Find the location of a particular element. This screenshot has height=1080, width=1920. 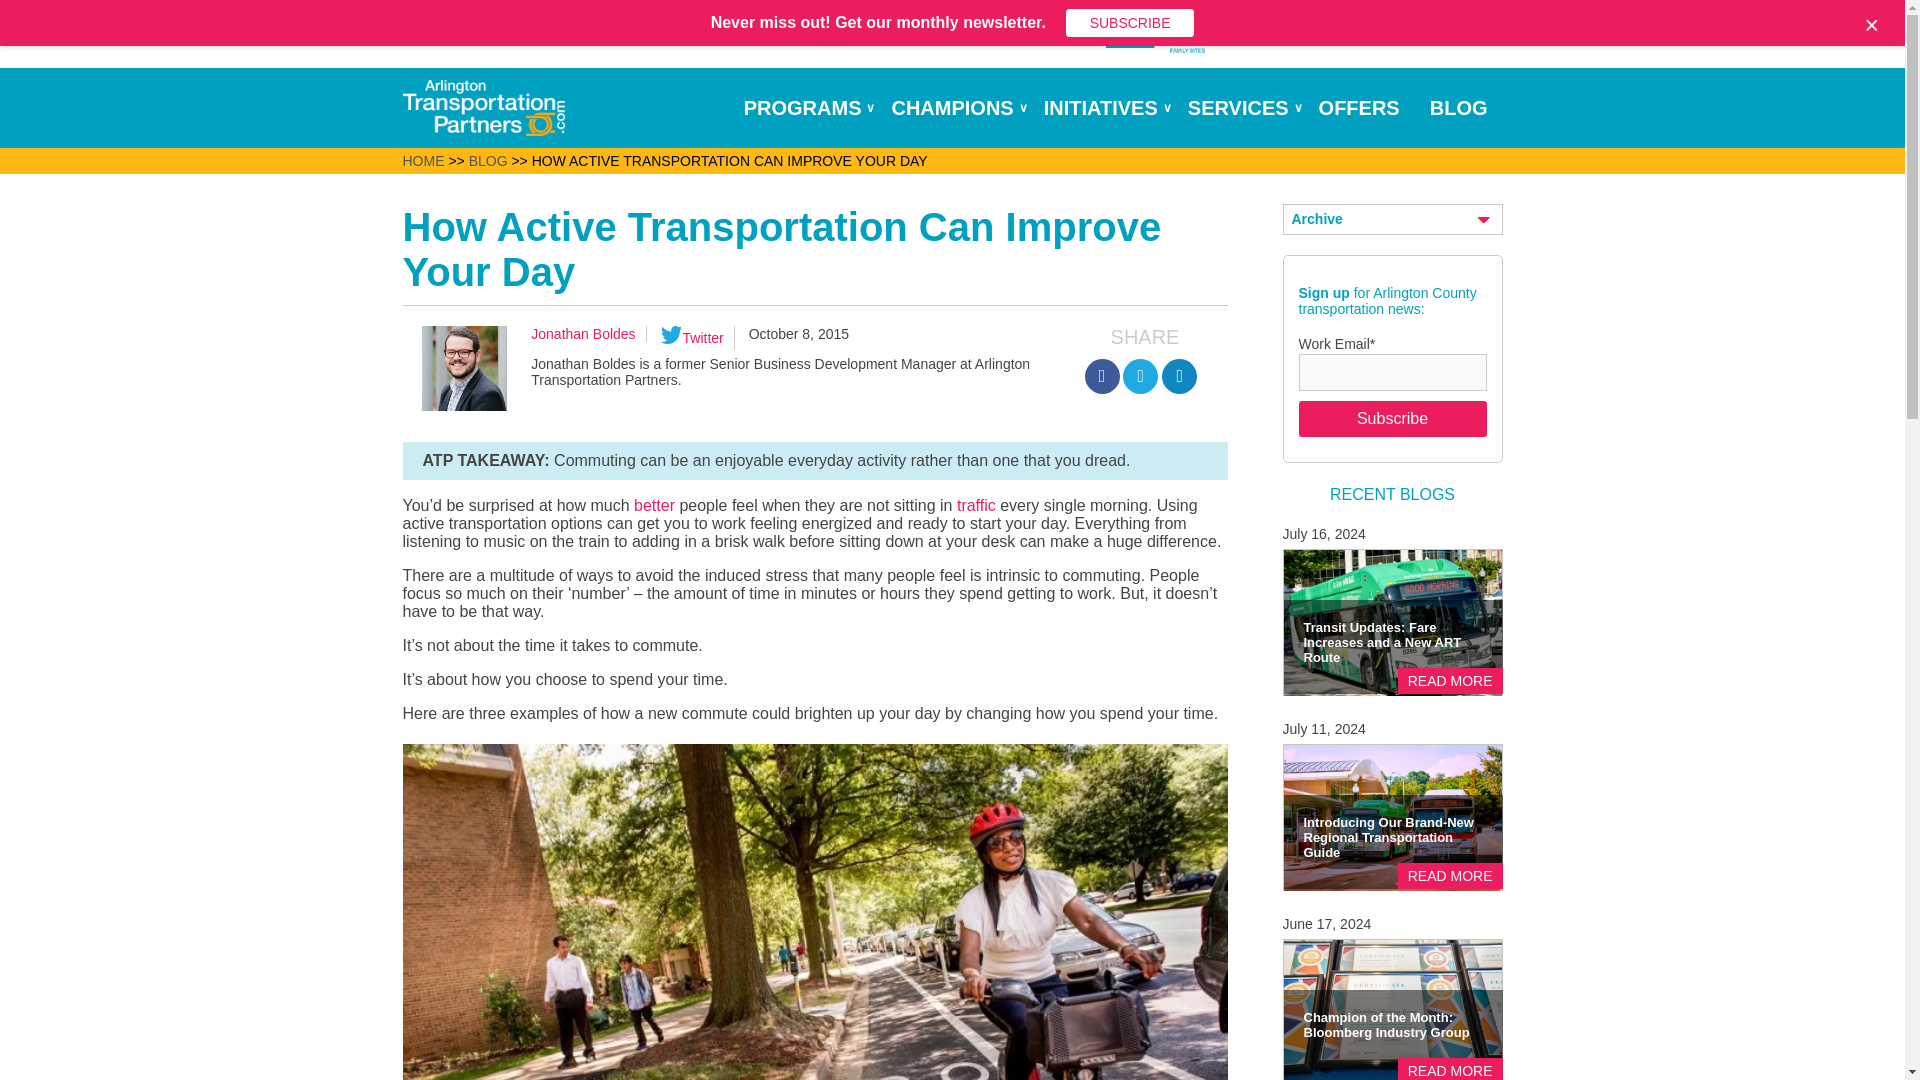

FAQ is located at coordinates (1058, 32).